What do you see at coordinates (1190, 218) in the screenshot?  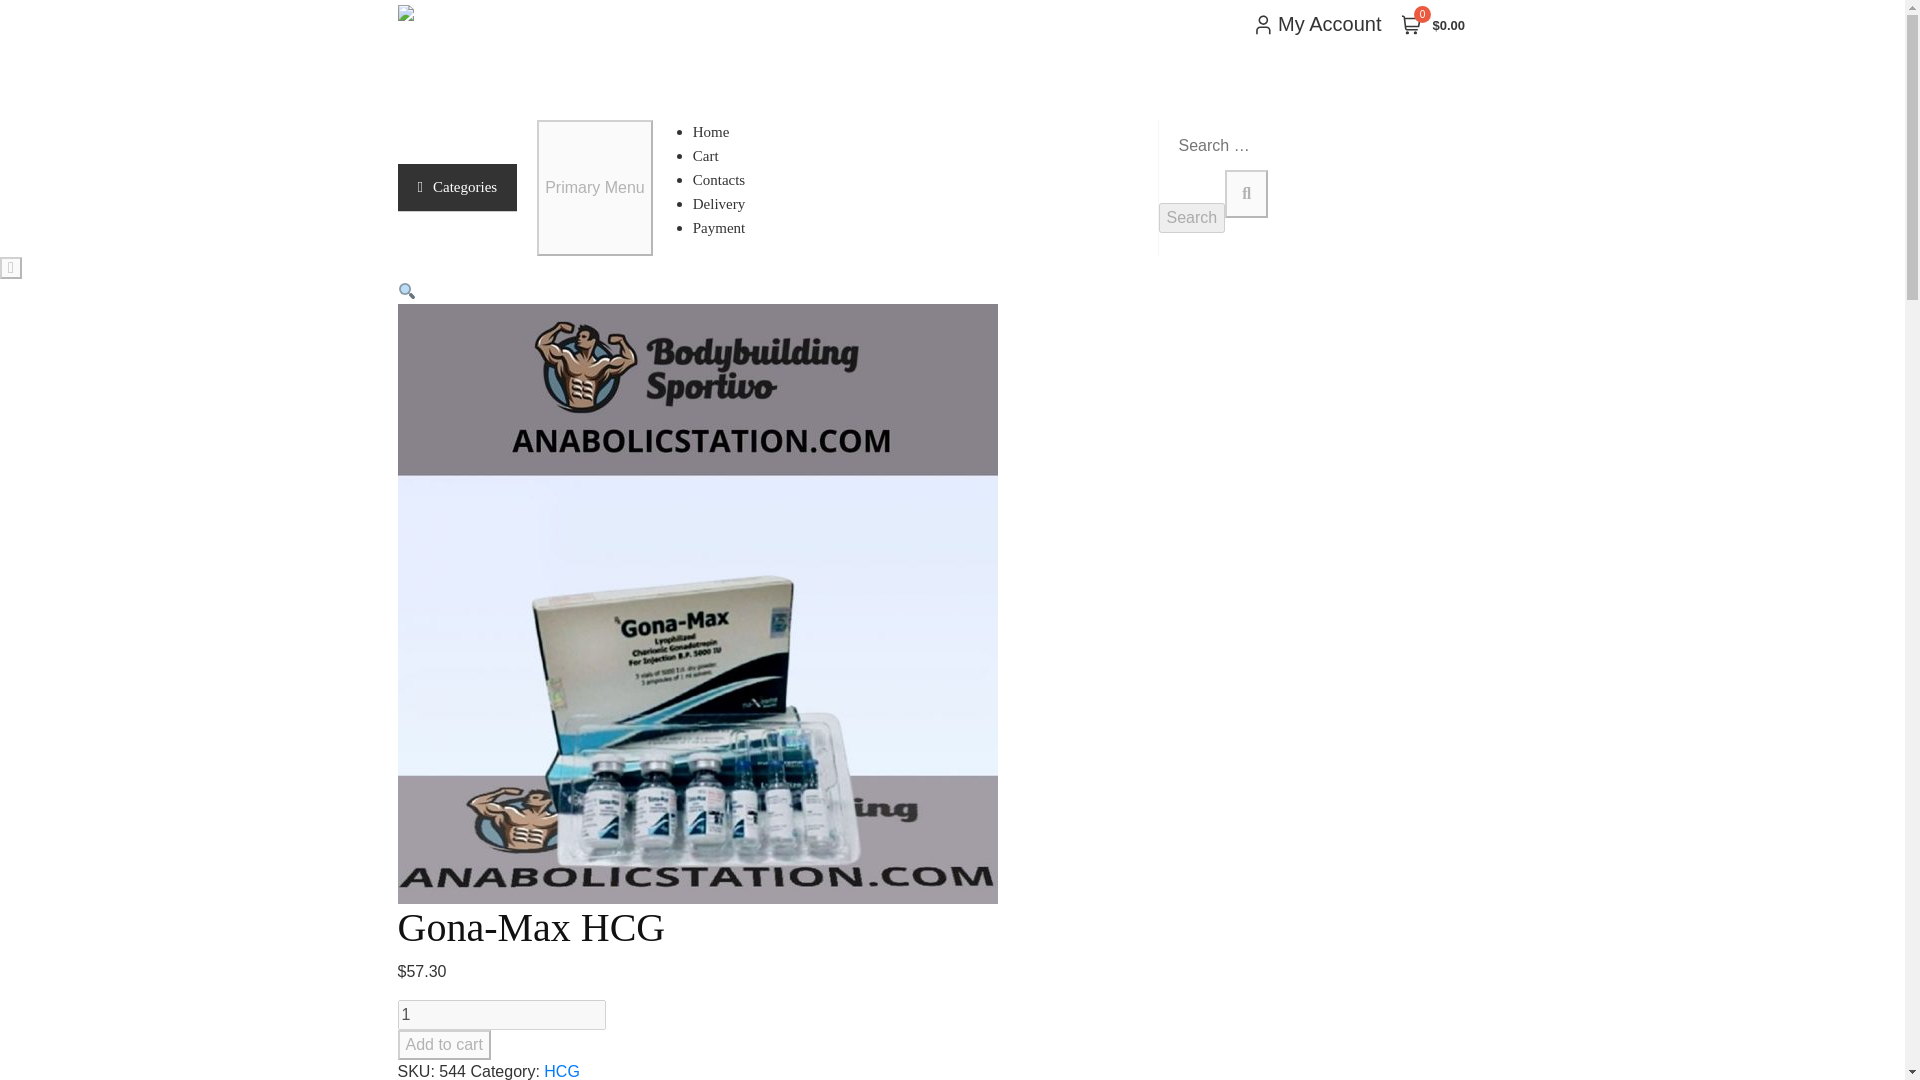 I see `Search` at bounding box center [1190, 218].